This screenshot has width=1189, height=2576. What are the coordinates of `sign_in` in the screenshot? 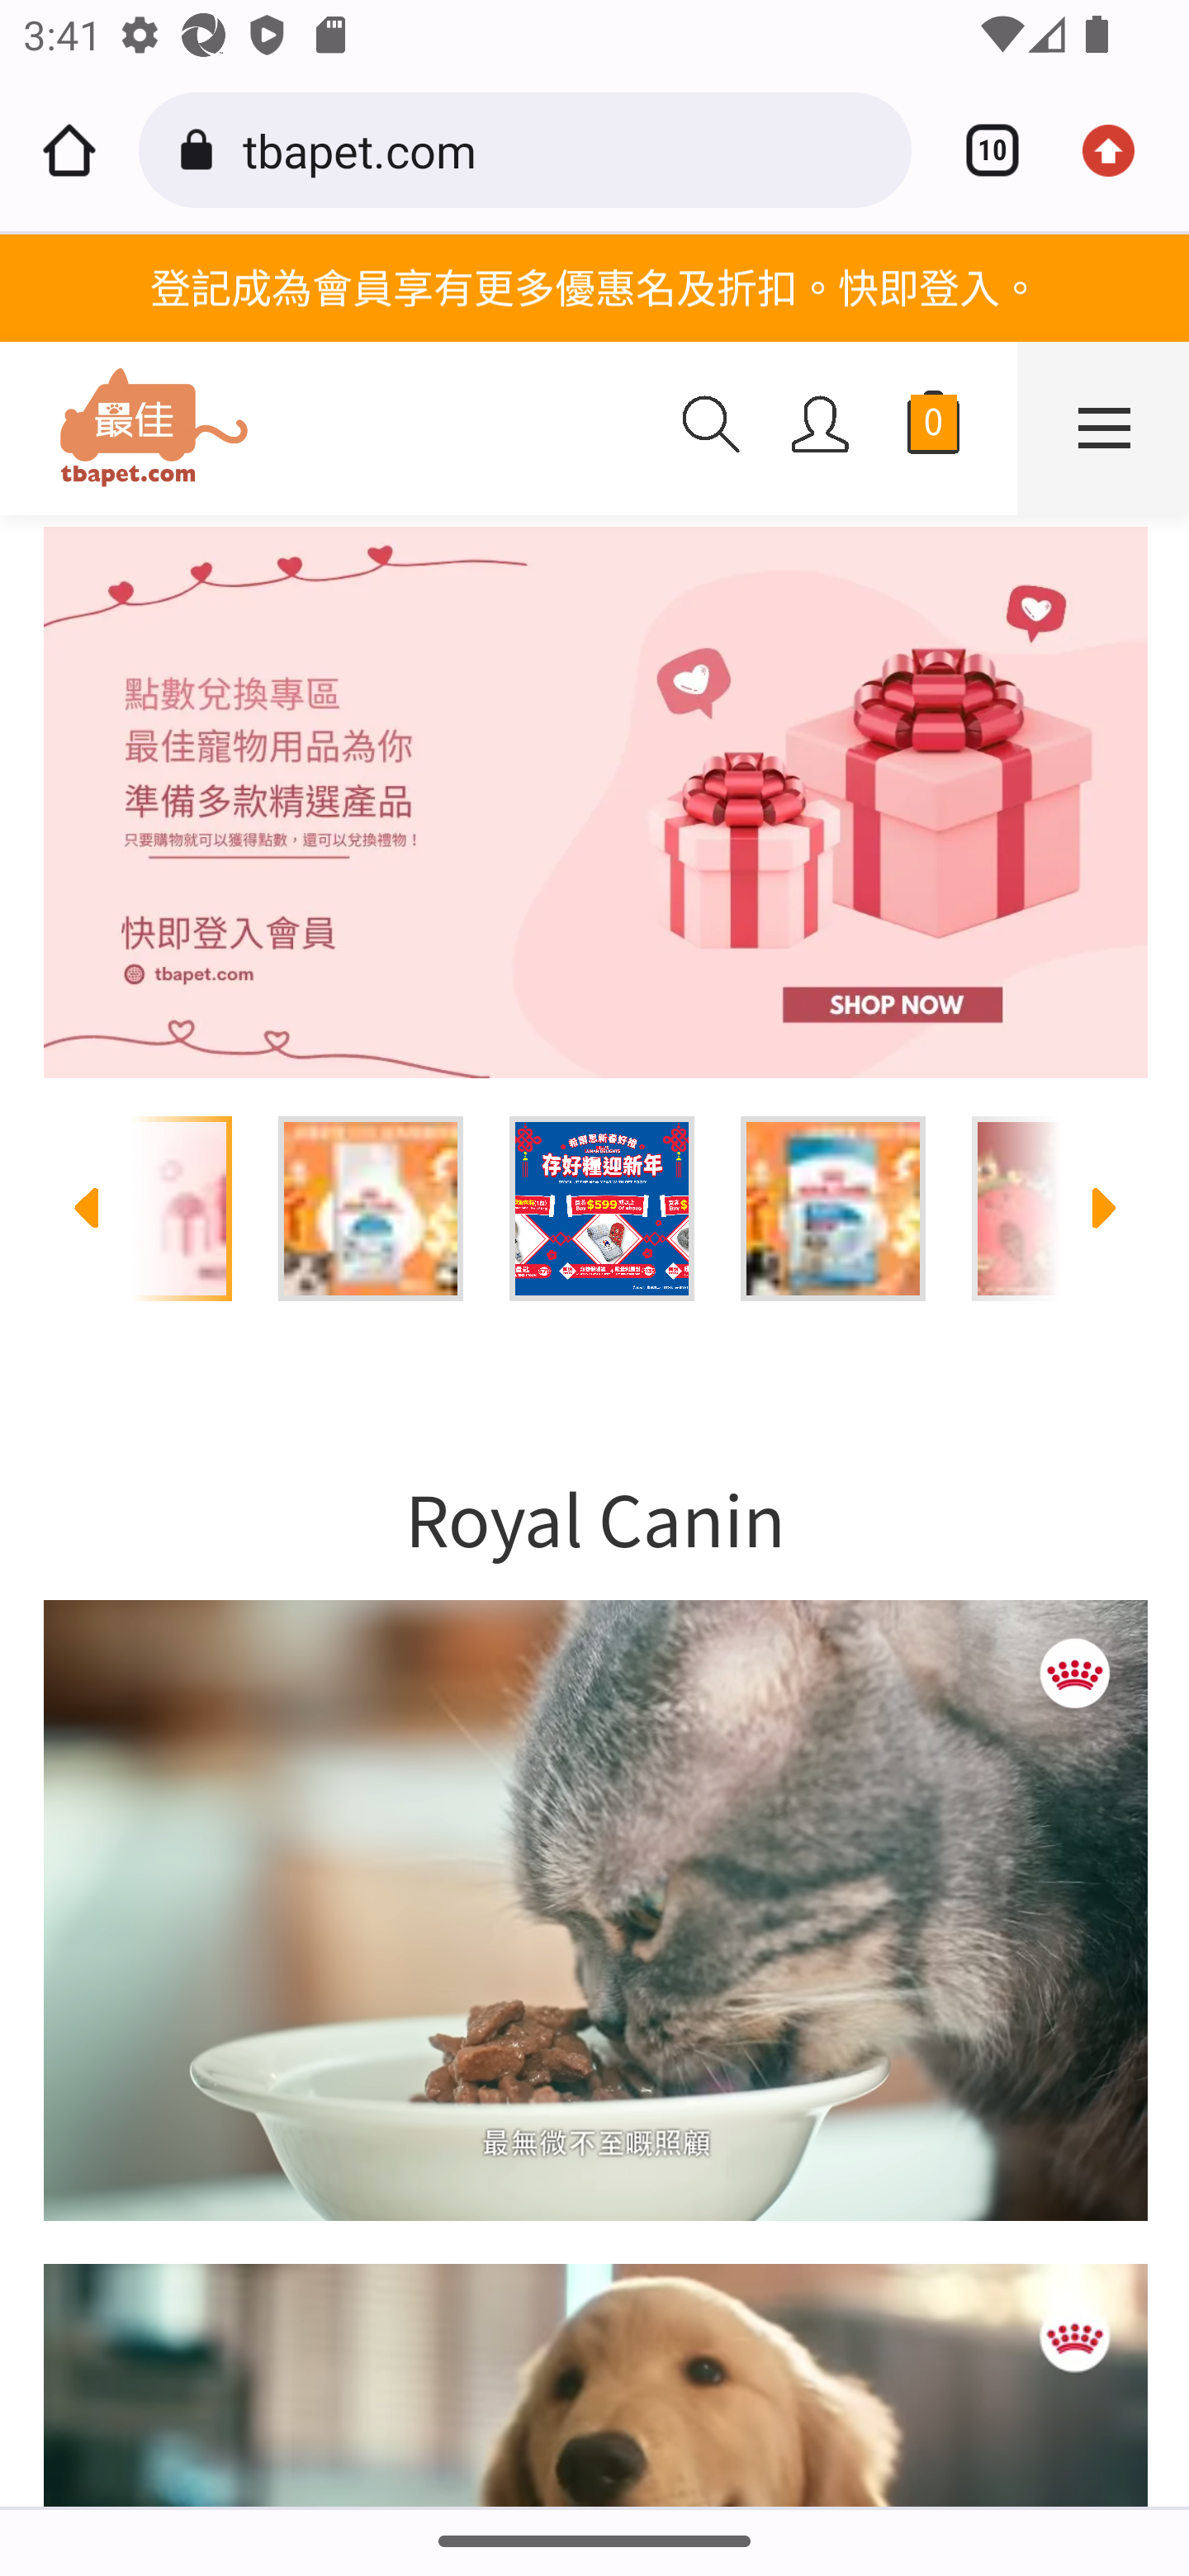 It's located at (821, 424).